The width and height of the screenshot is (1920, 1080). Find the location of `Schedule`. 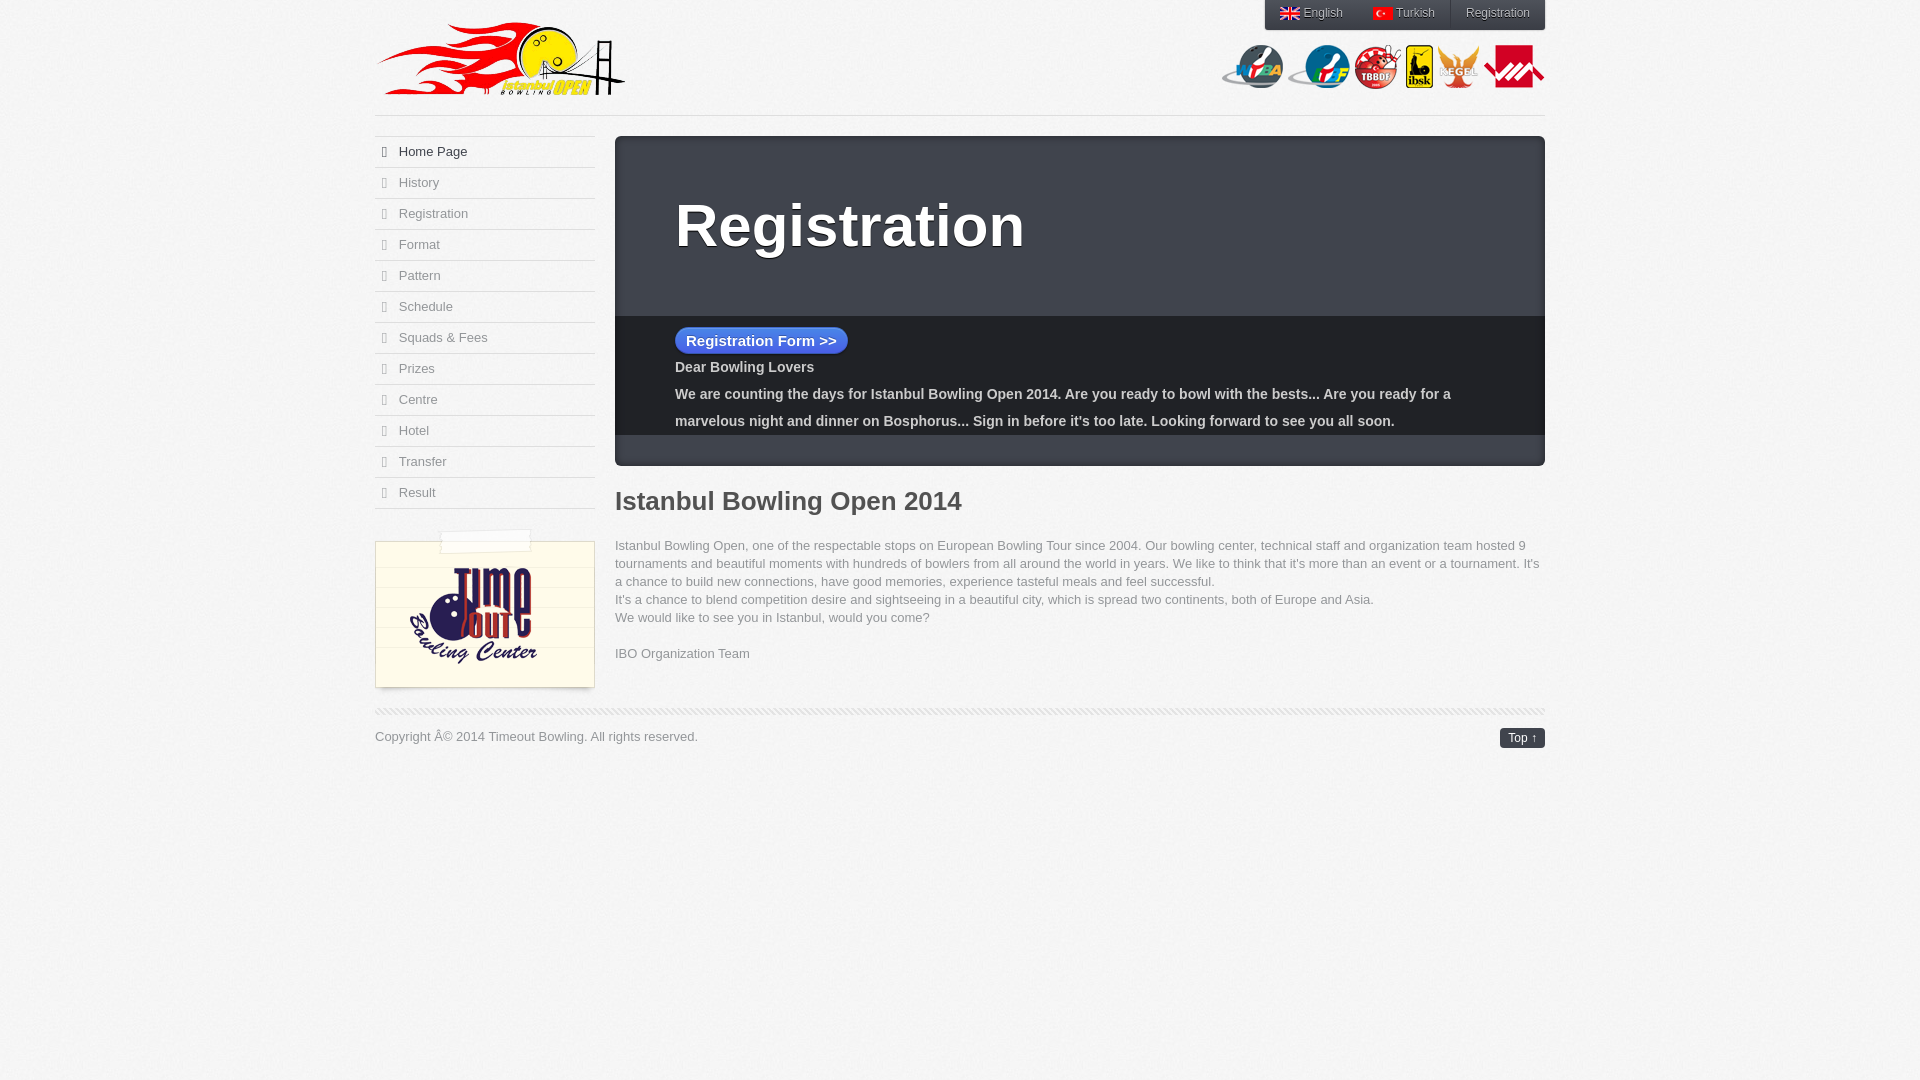

Schedule is located at coordinates (484, 306).